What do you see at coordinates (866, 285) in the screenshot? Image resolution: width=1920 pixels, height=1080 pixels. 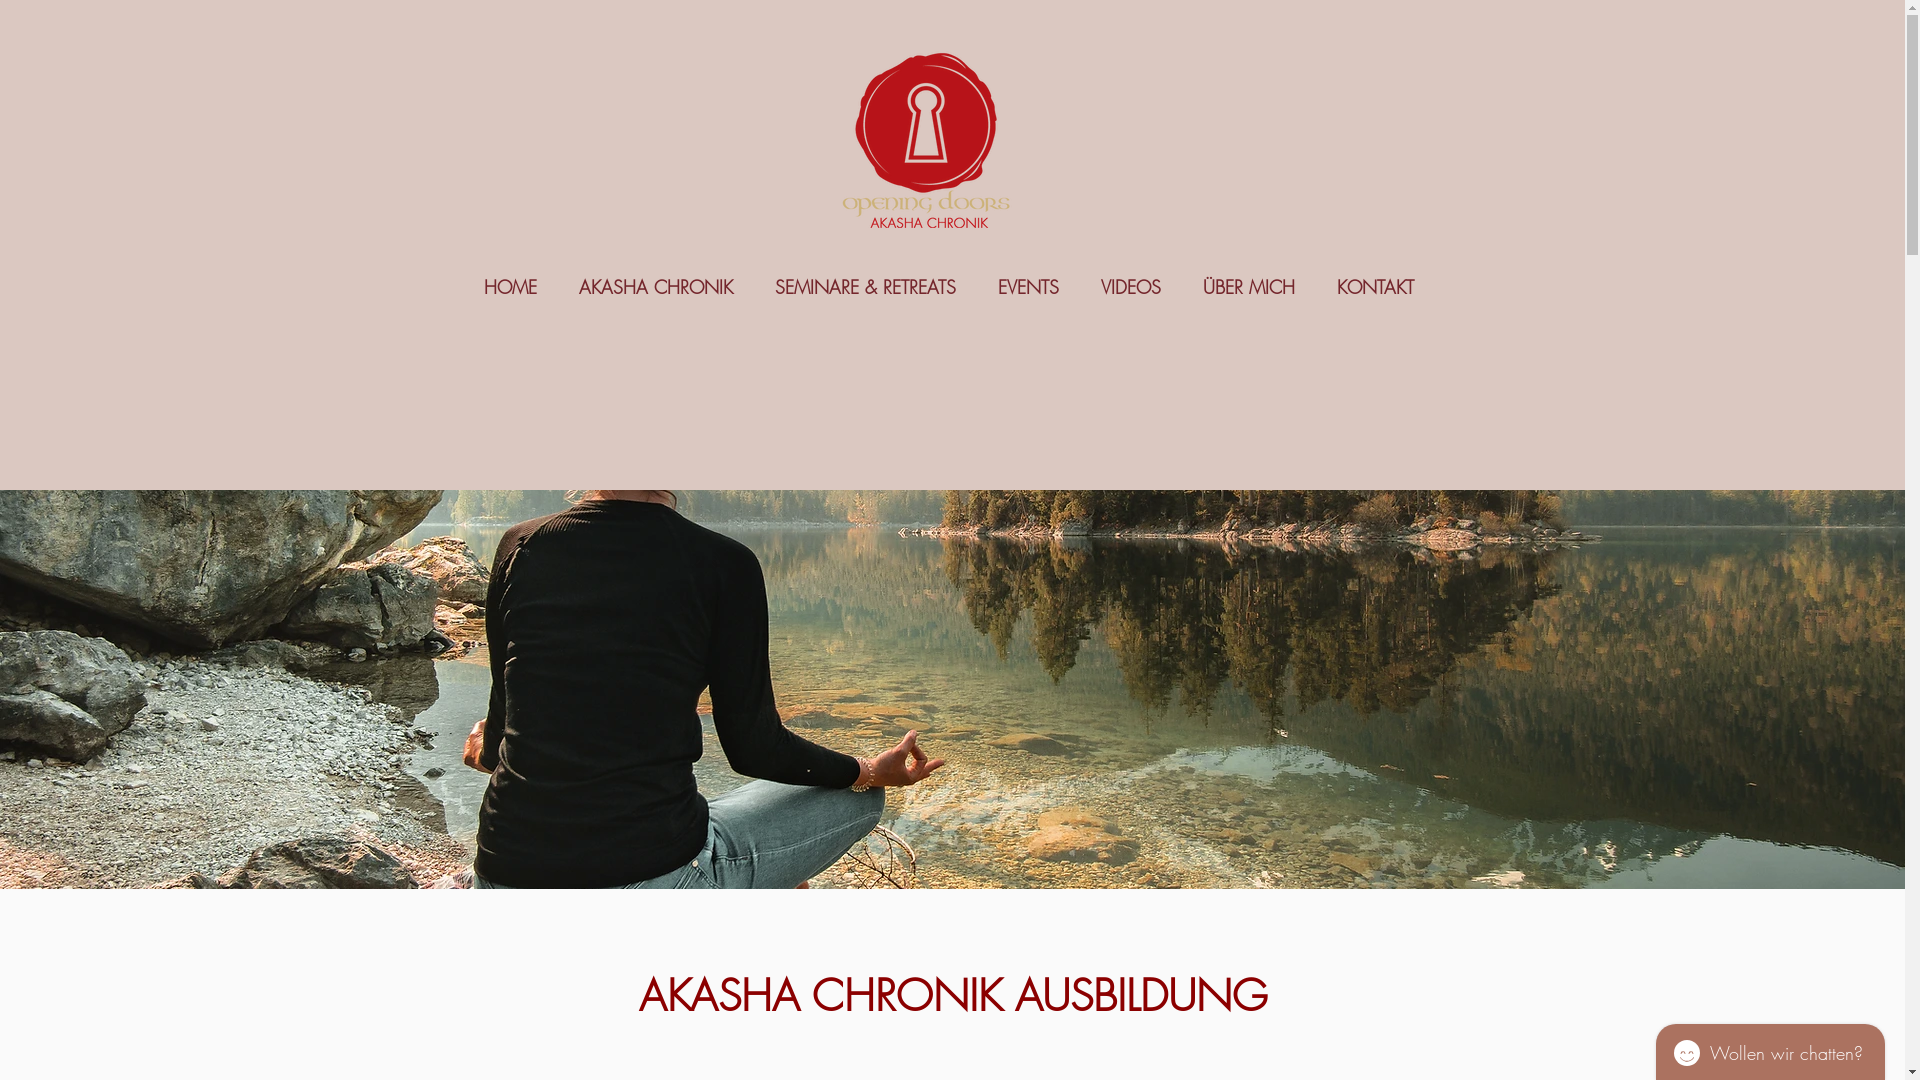 I see `SEMINARE & RETREATS` at bounding box center [866, 285].